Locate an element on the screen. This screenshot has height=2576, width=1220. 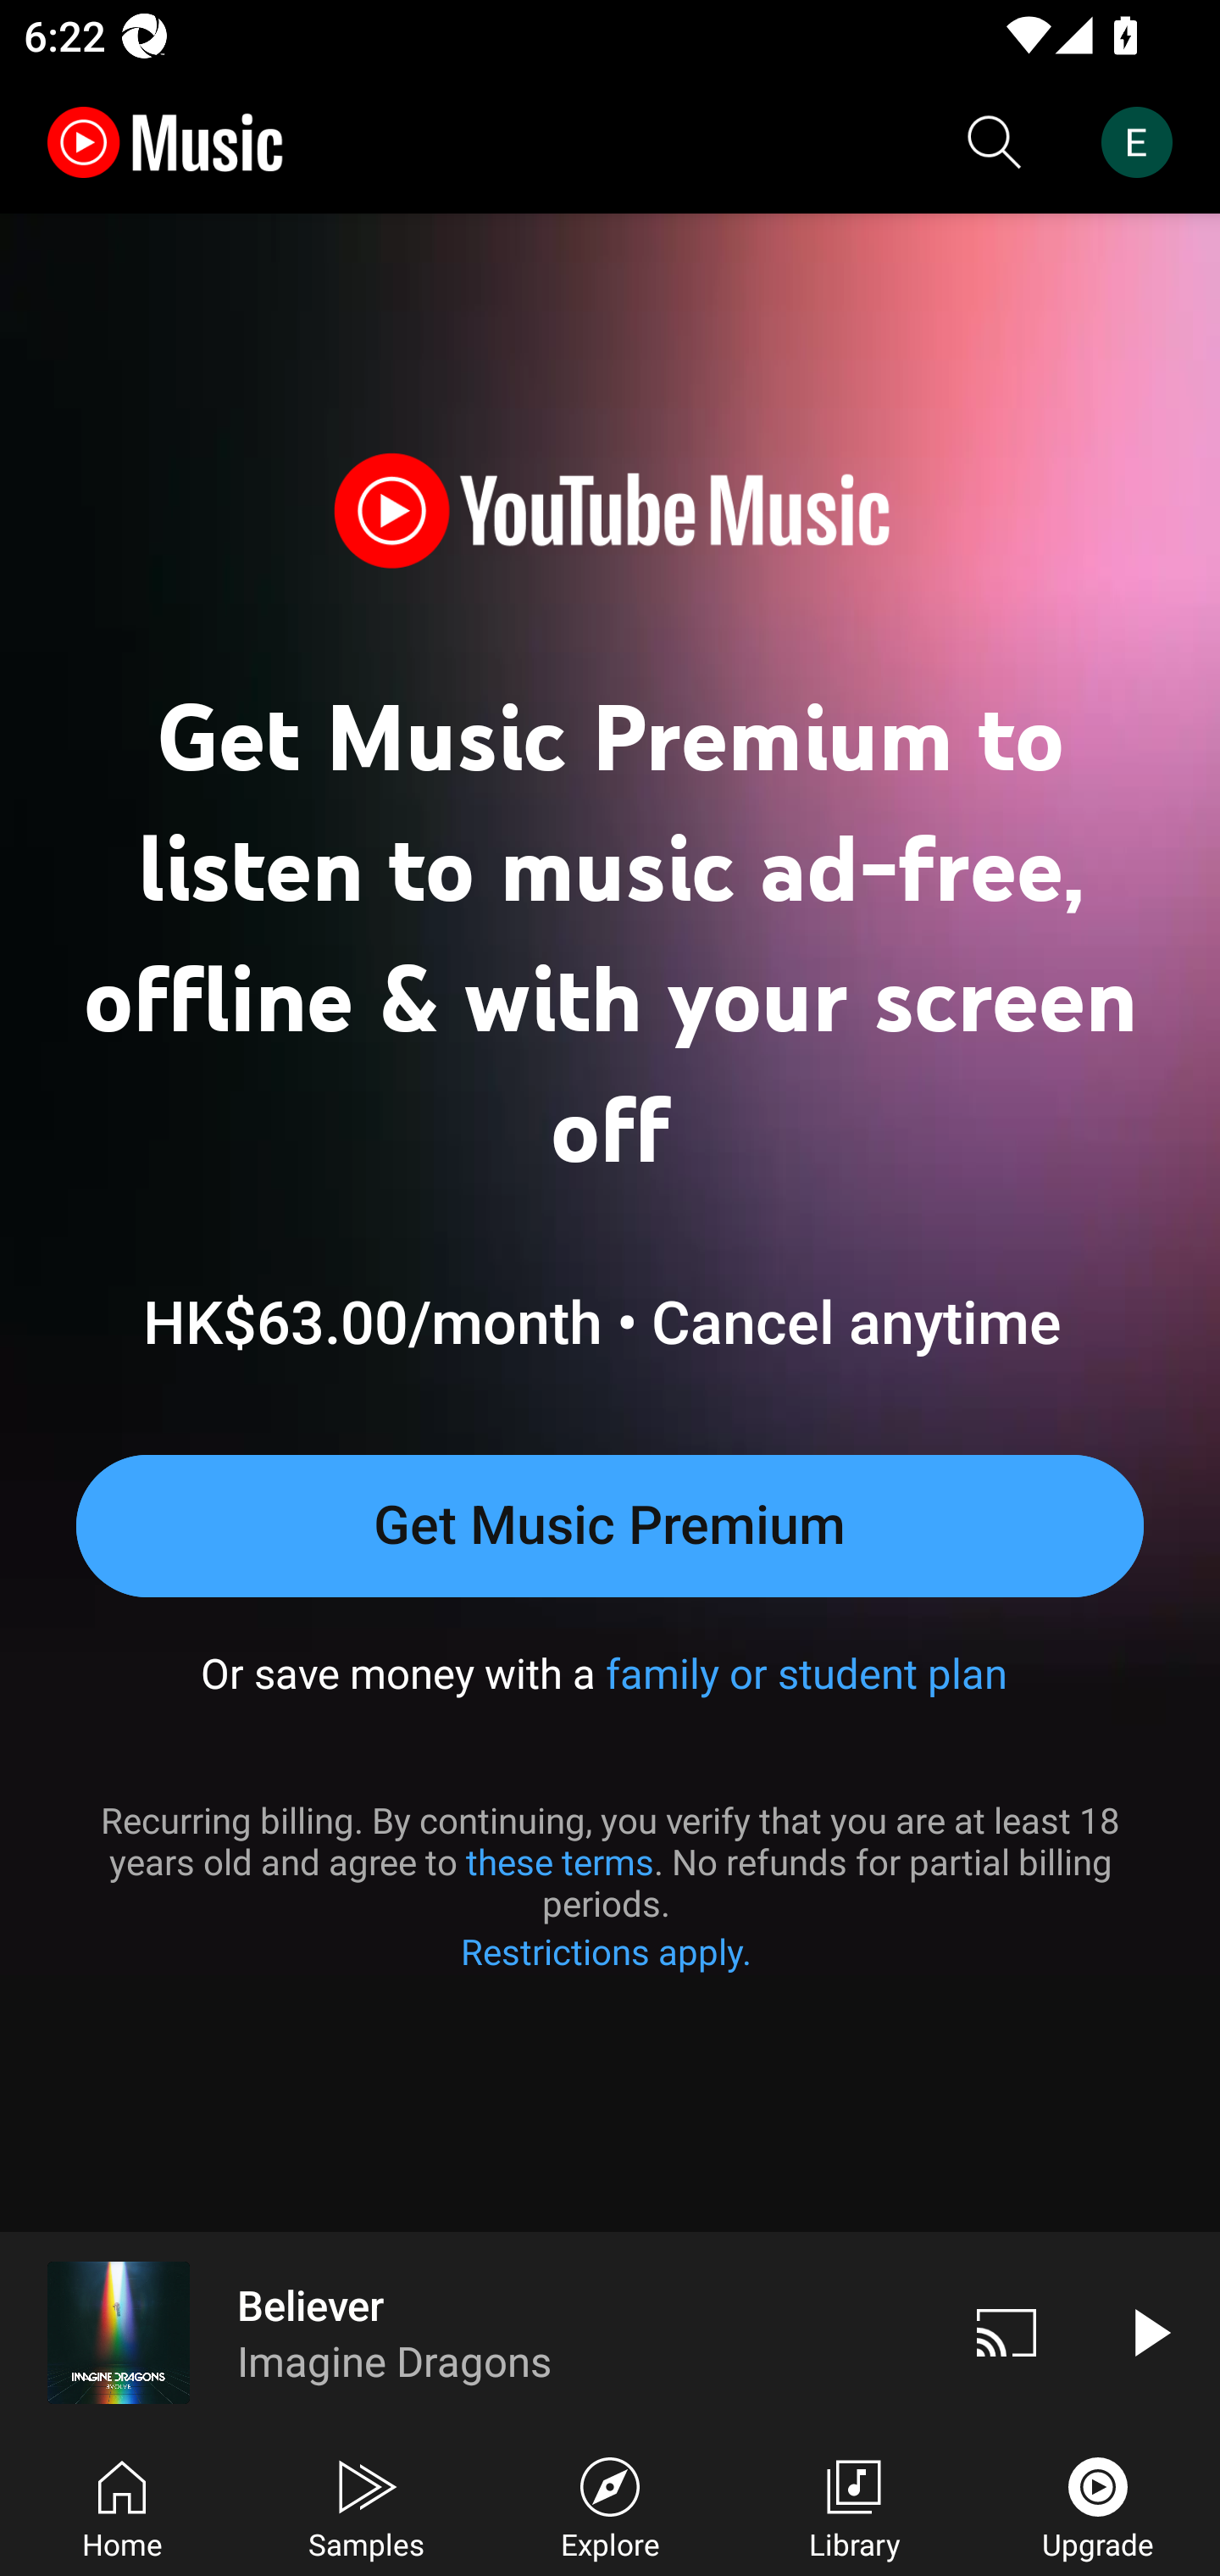
Samples is located at coordinates (366, 2505).